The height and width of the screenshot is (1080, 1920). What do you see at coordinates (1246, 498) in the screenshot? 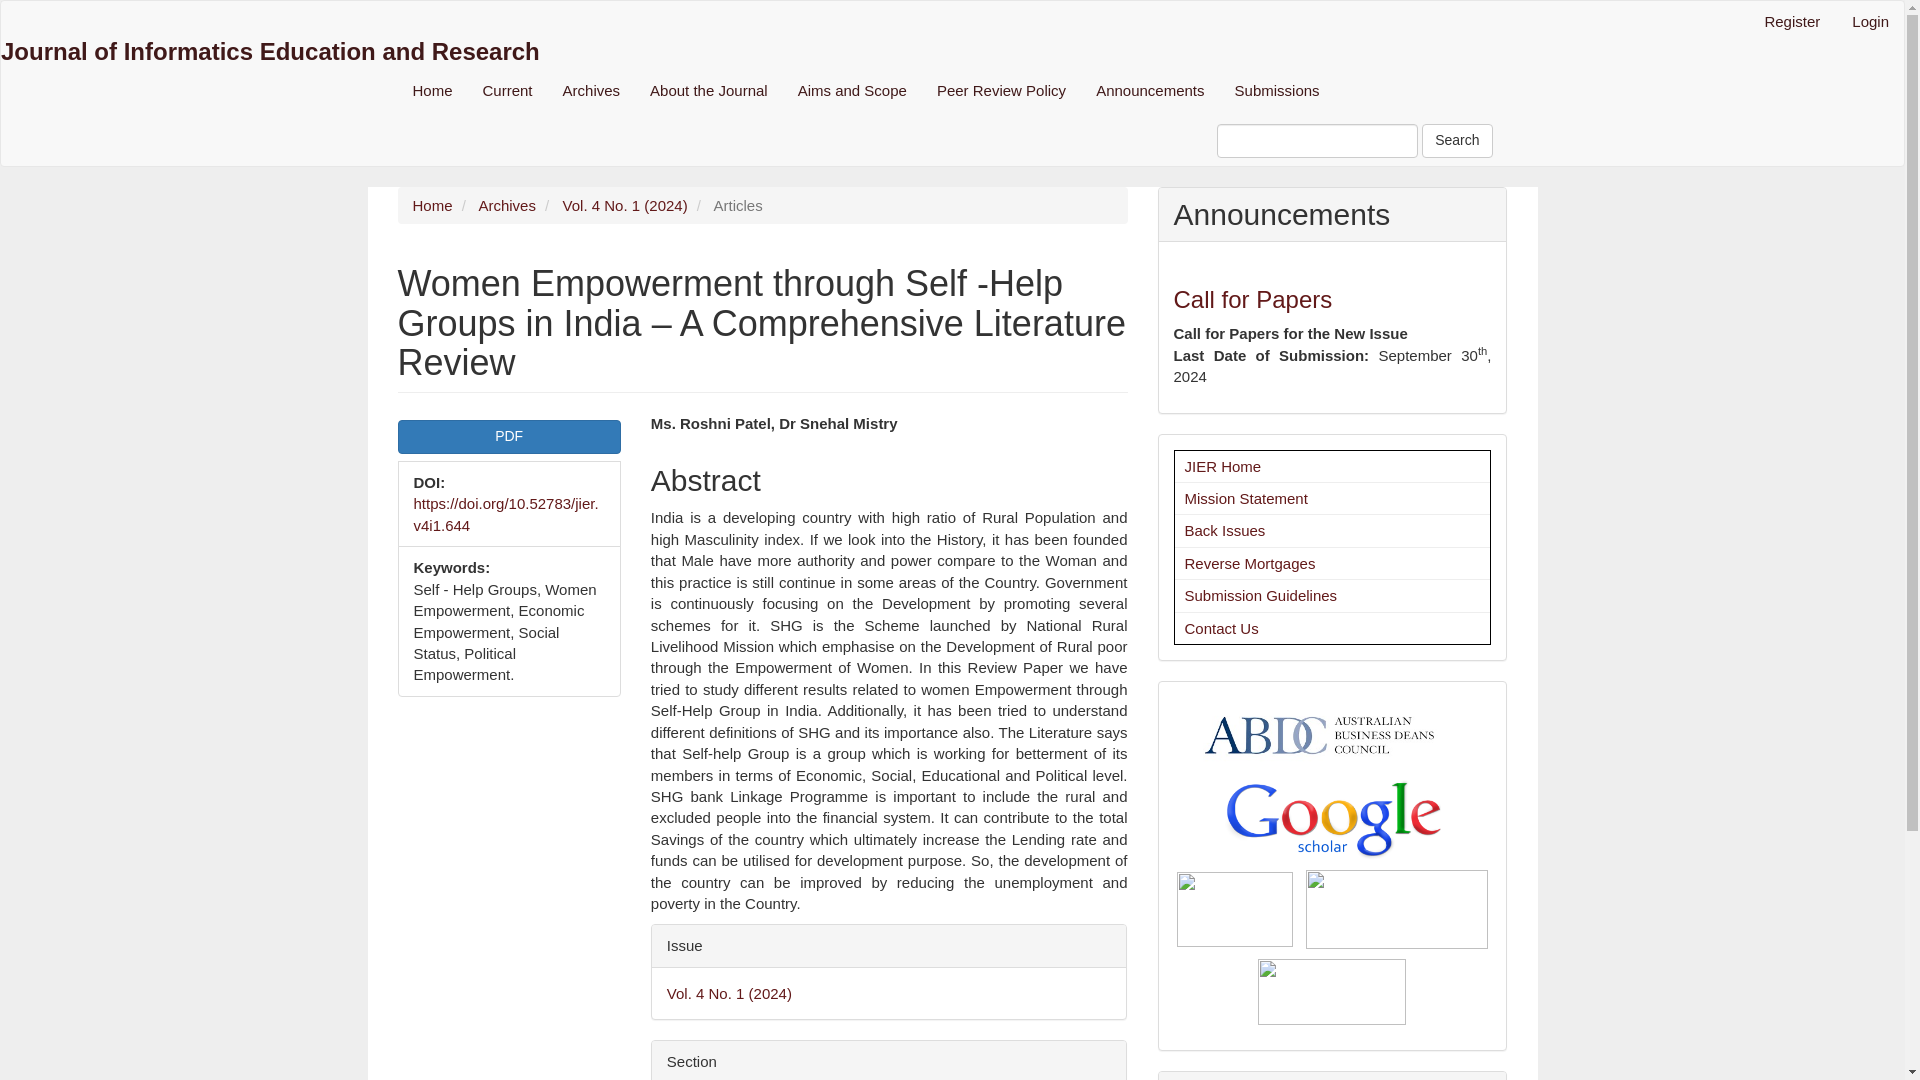
I see `Mission Statement` at bounding box center [1246, 498].